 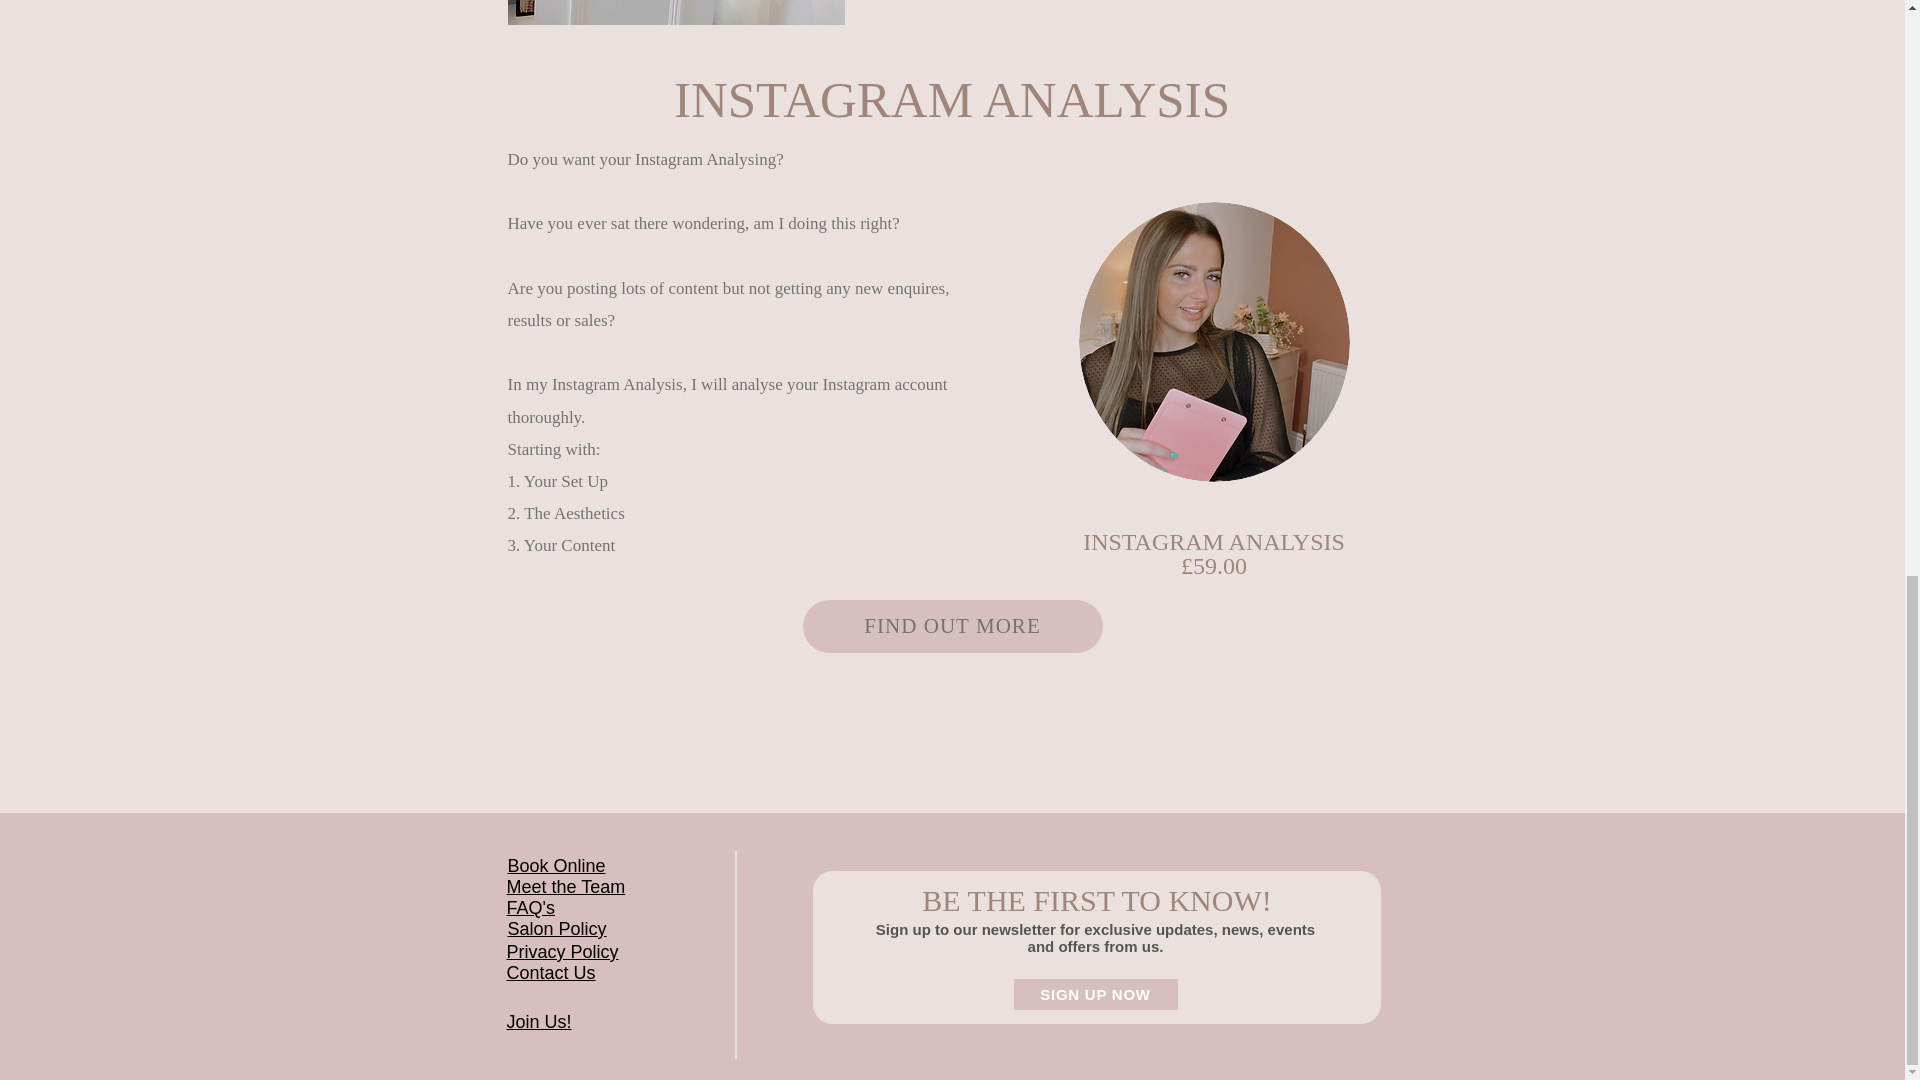 What do you see at coordinates (530, 908) in the screenshot?
I see `FAQ's` at bounding box center [530, 908].